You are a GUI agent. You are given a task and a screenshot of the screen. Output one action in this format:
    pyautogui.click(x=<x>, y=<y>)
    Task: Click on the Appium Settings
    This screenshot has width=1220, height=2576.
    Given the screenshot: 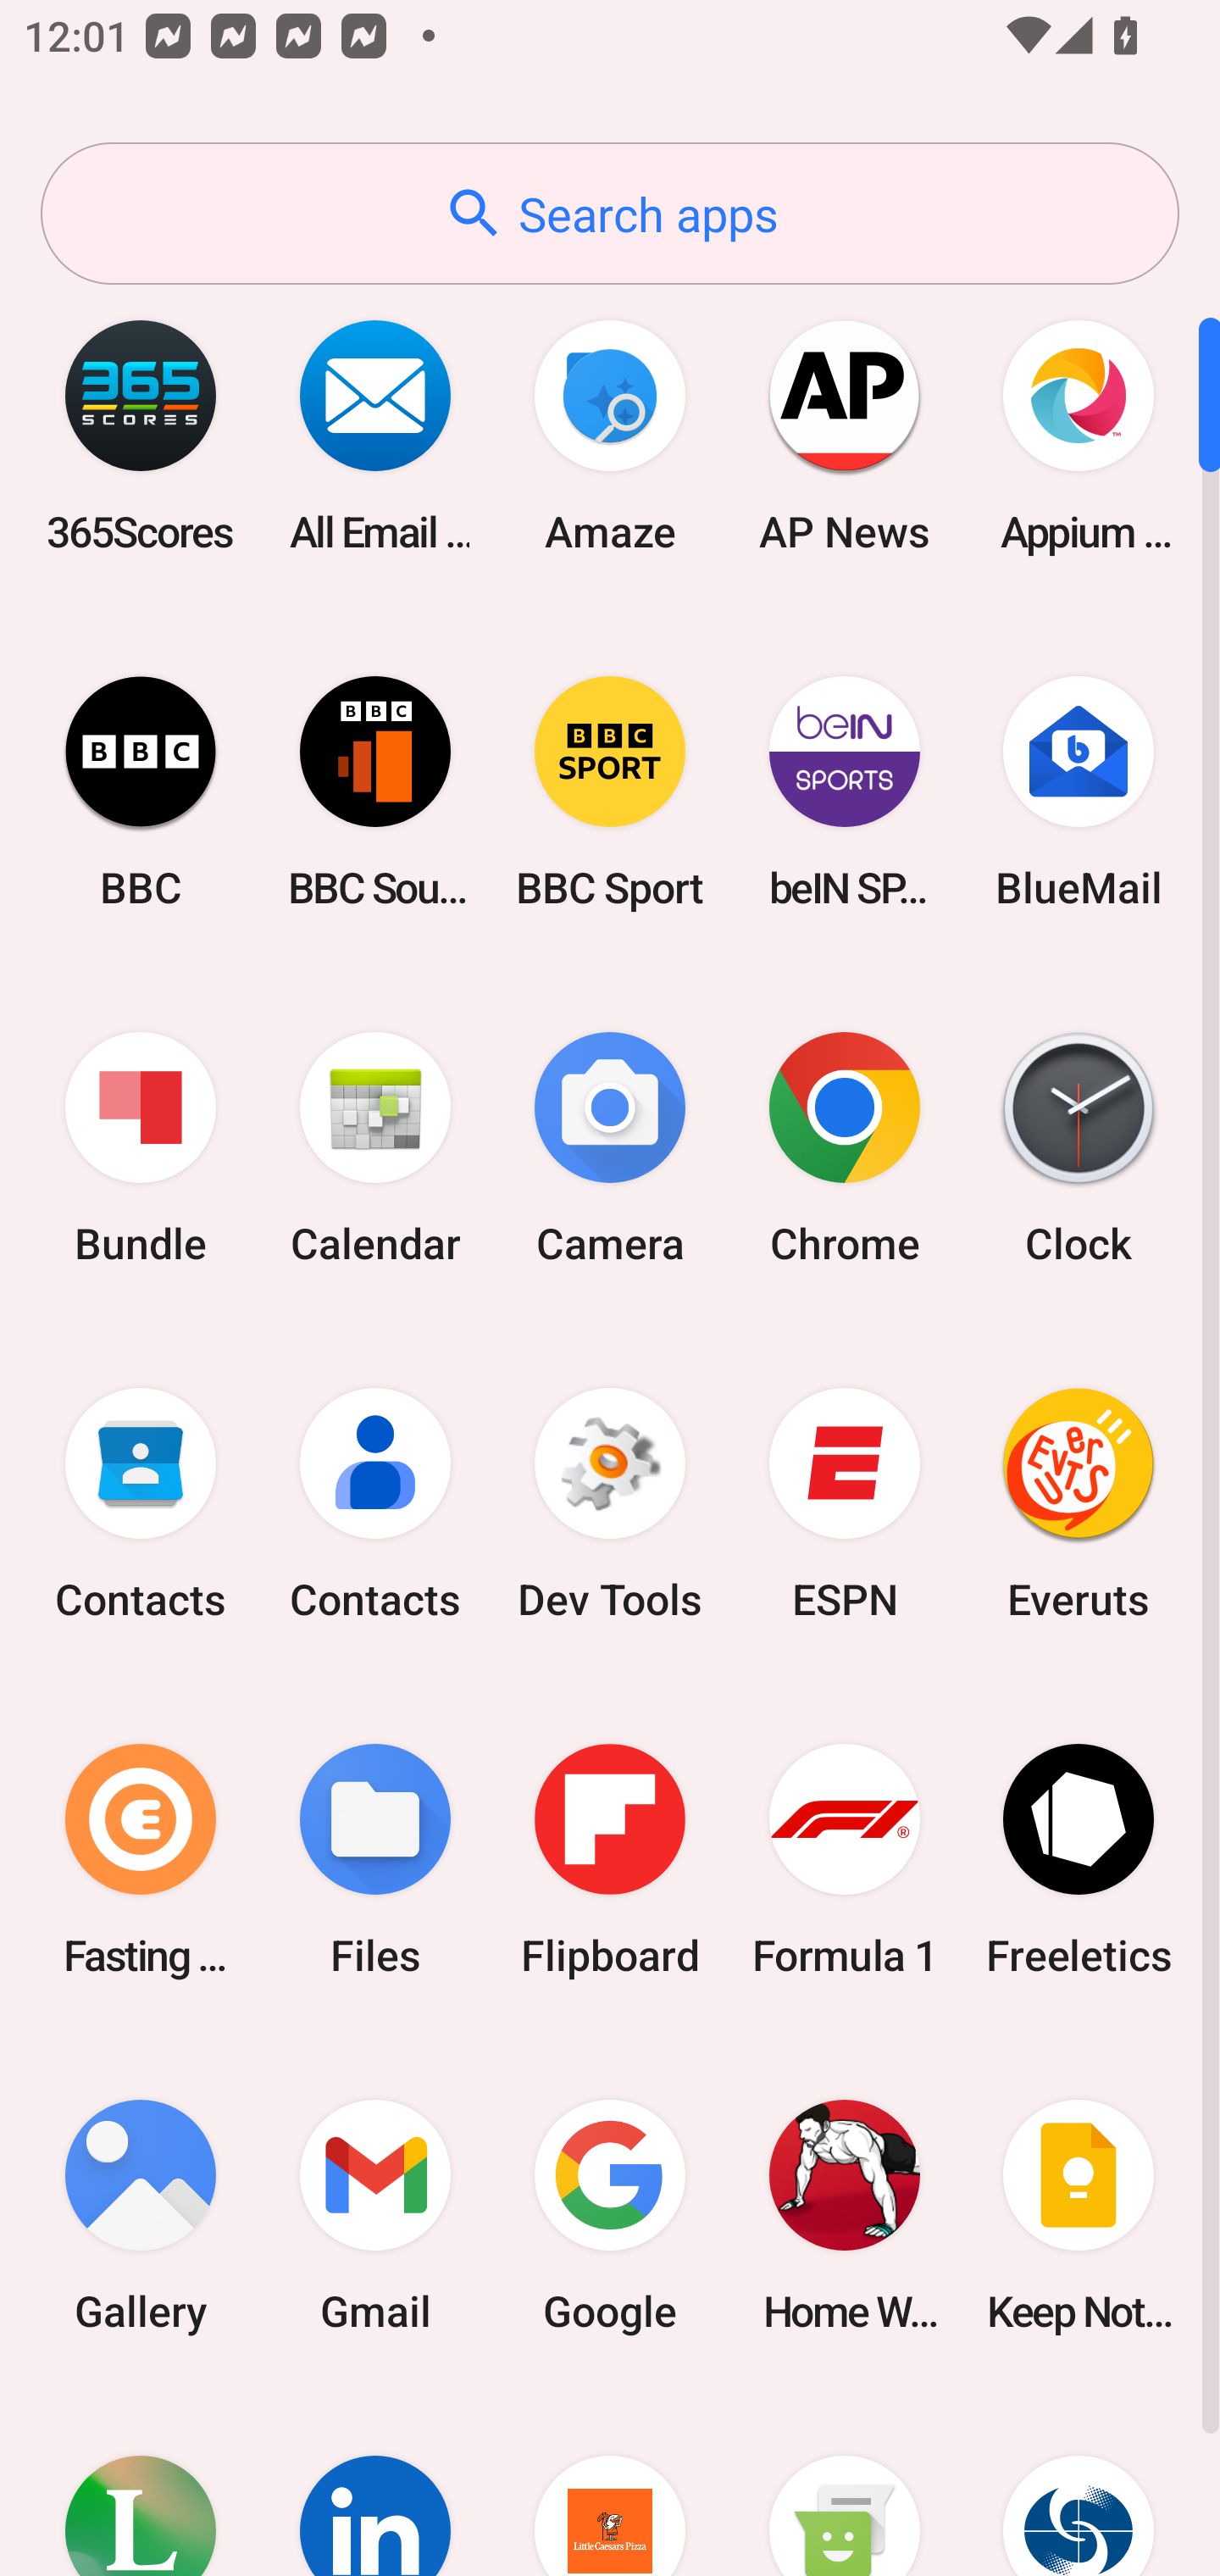 What is the action you would take?
    pyautogui.click(x=1079, y=436)
    